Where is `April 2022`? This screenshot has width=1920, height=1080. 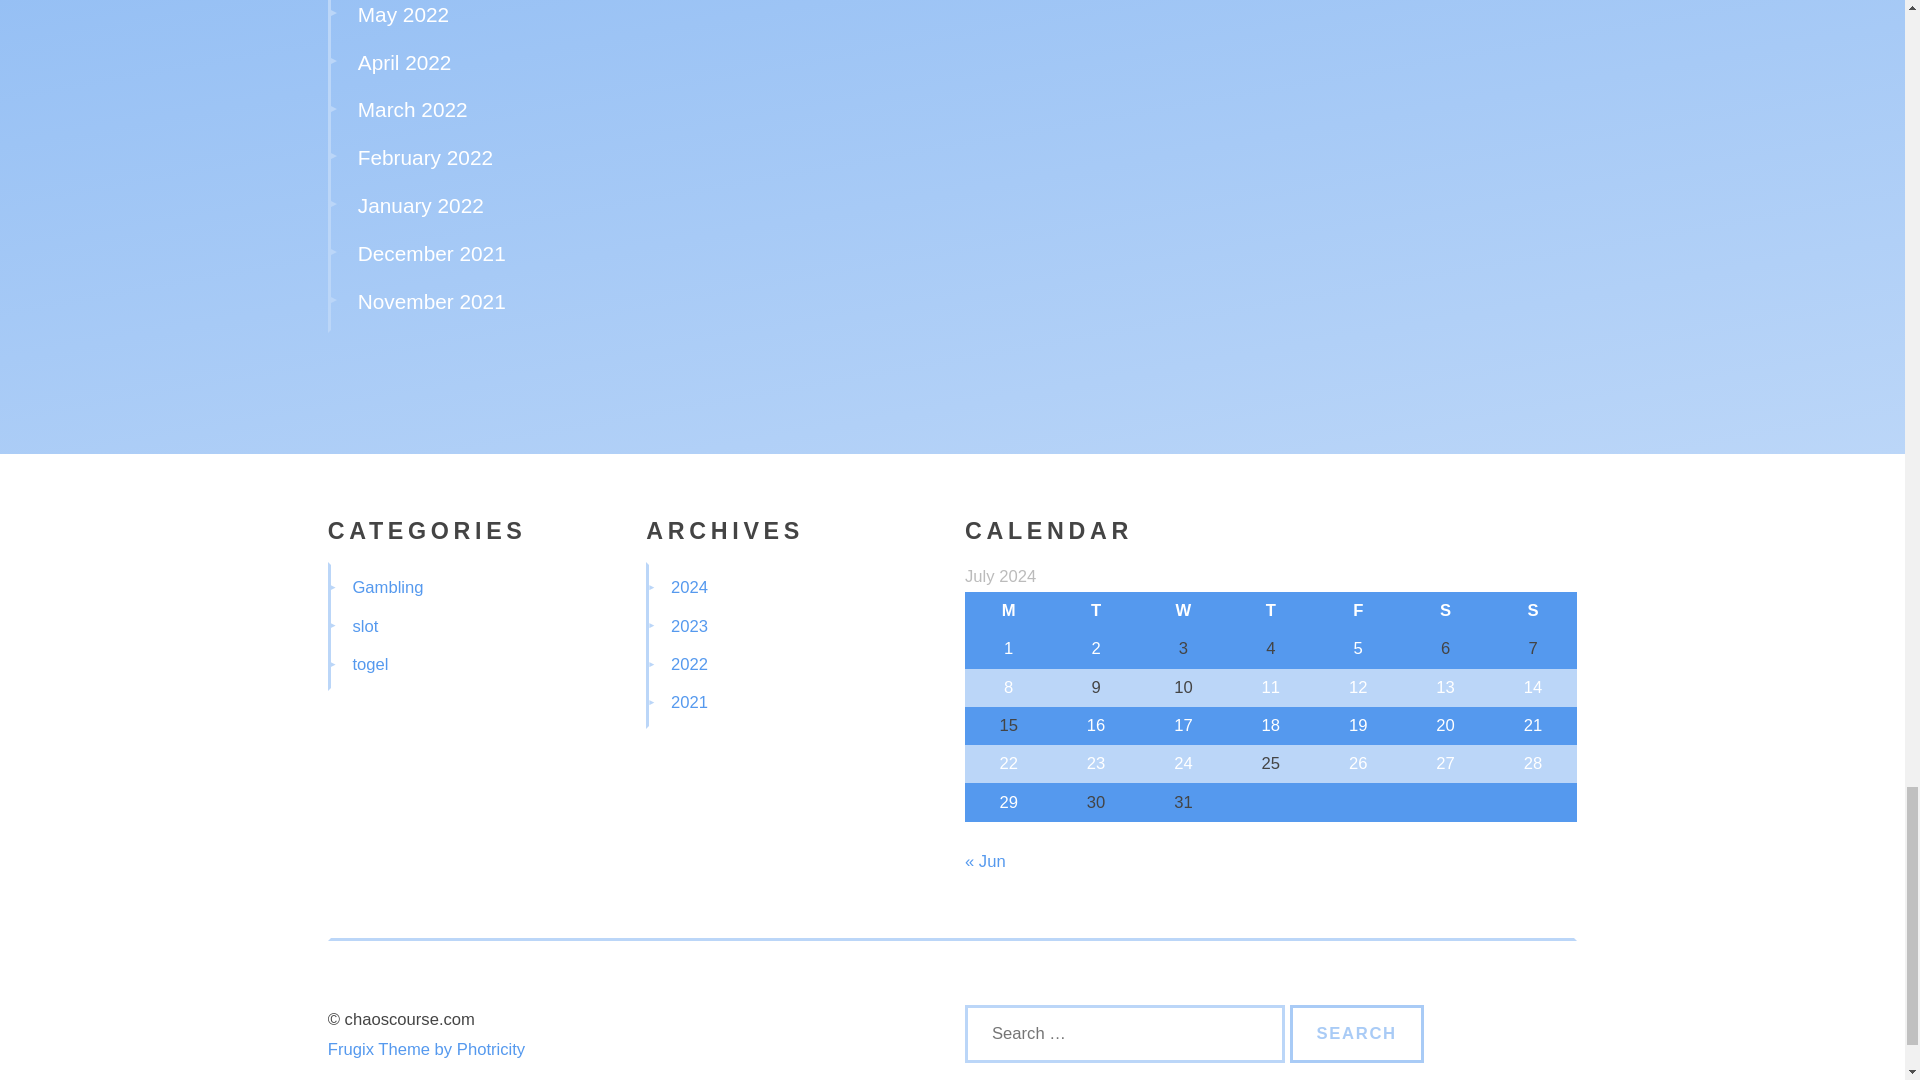 April 2022 is located at coordinates (404, 61).